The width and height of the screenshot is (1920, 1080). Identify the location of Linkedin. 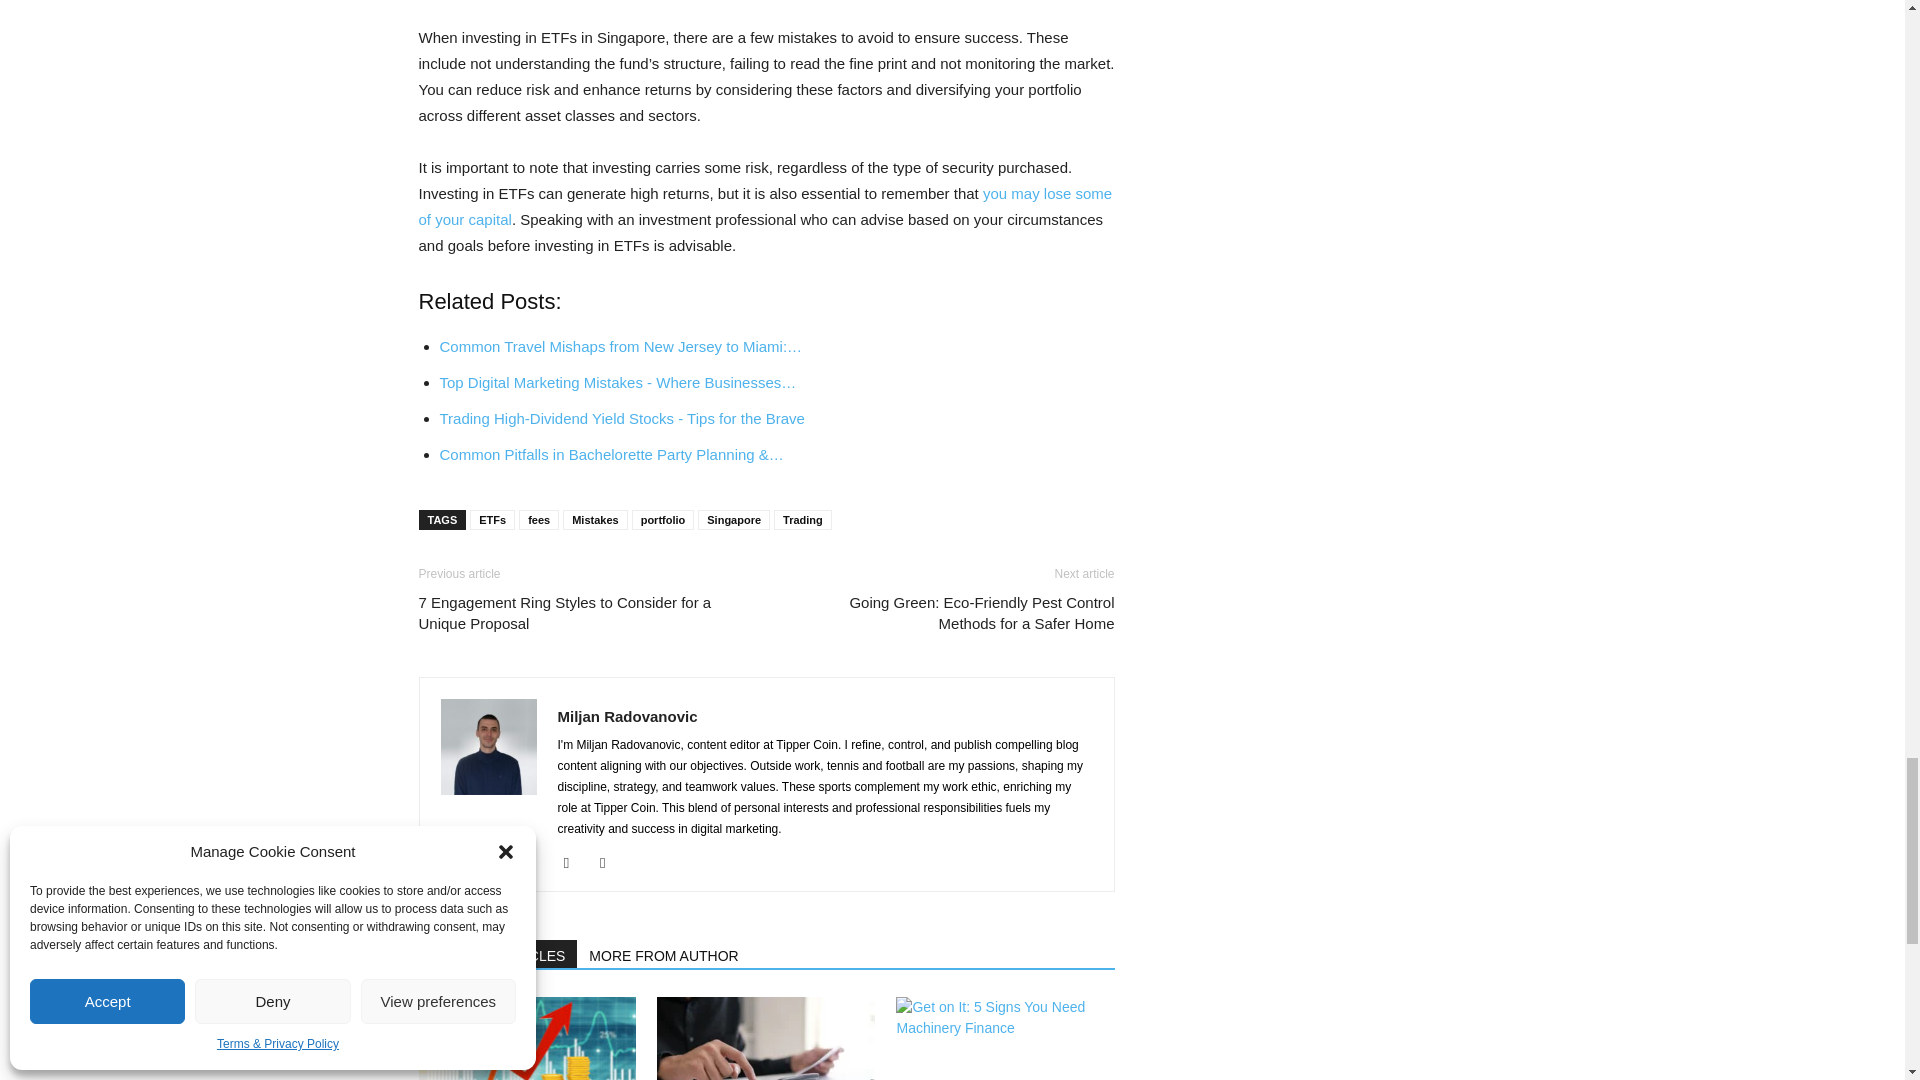
(610, 862).